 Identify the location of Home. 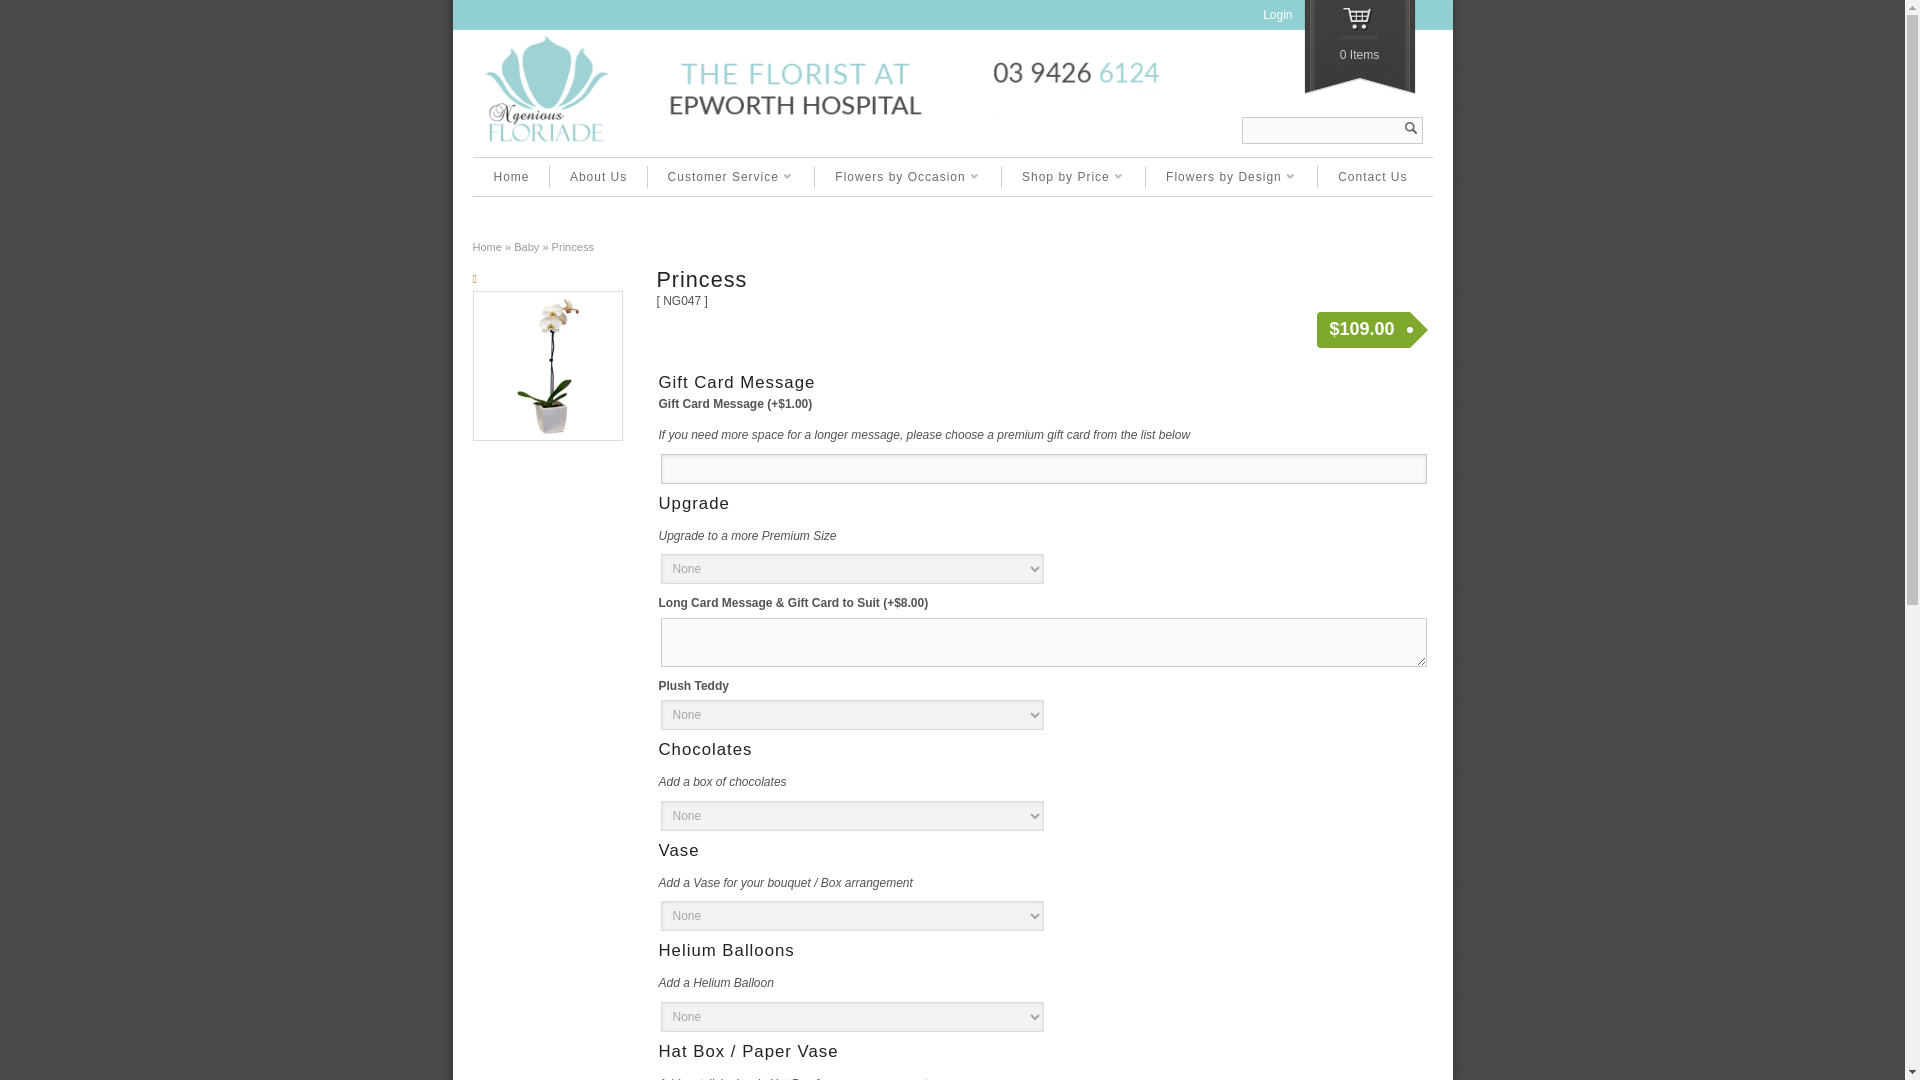
(512, 176).